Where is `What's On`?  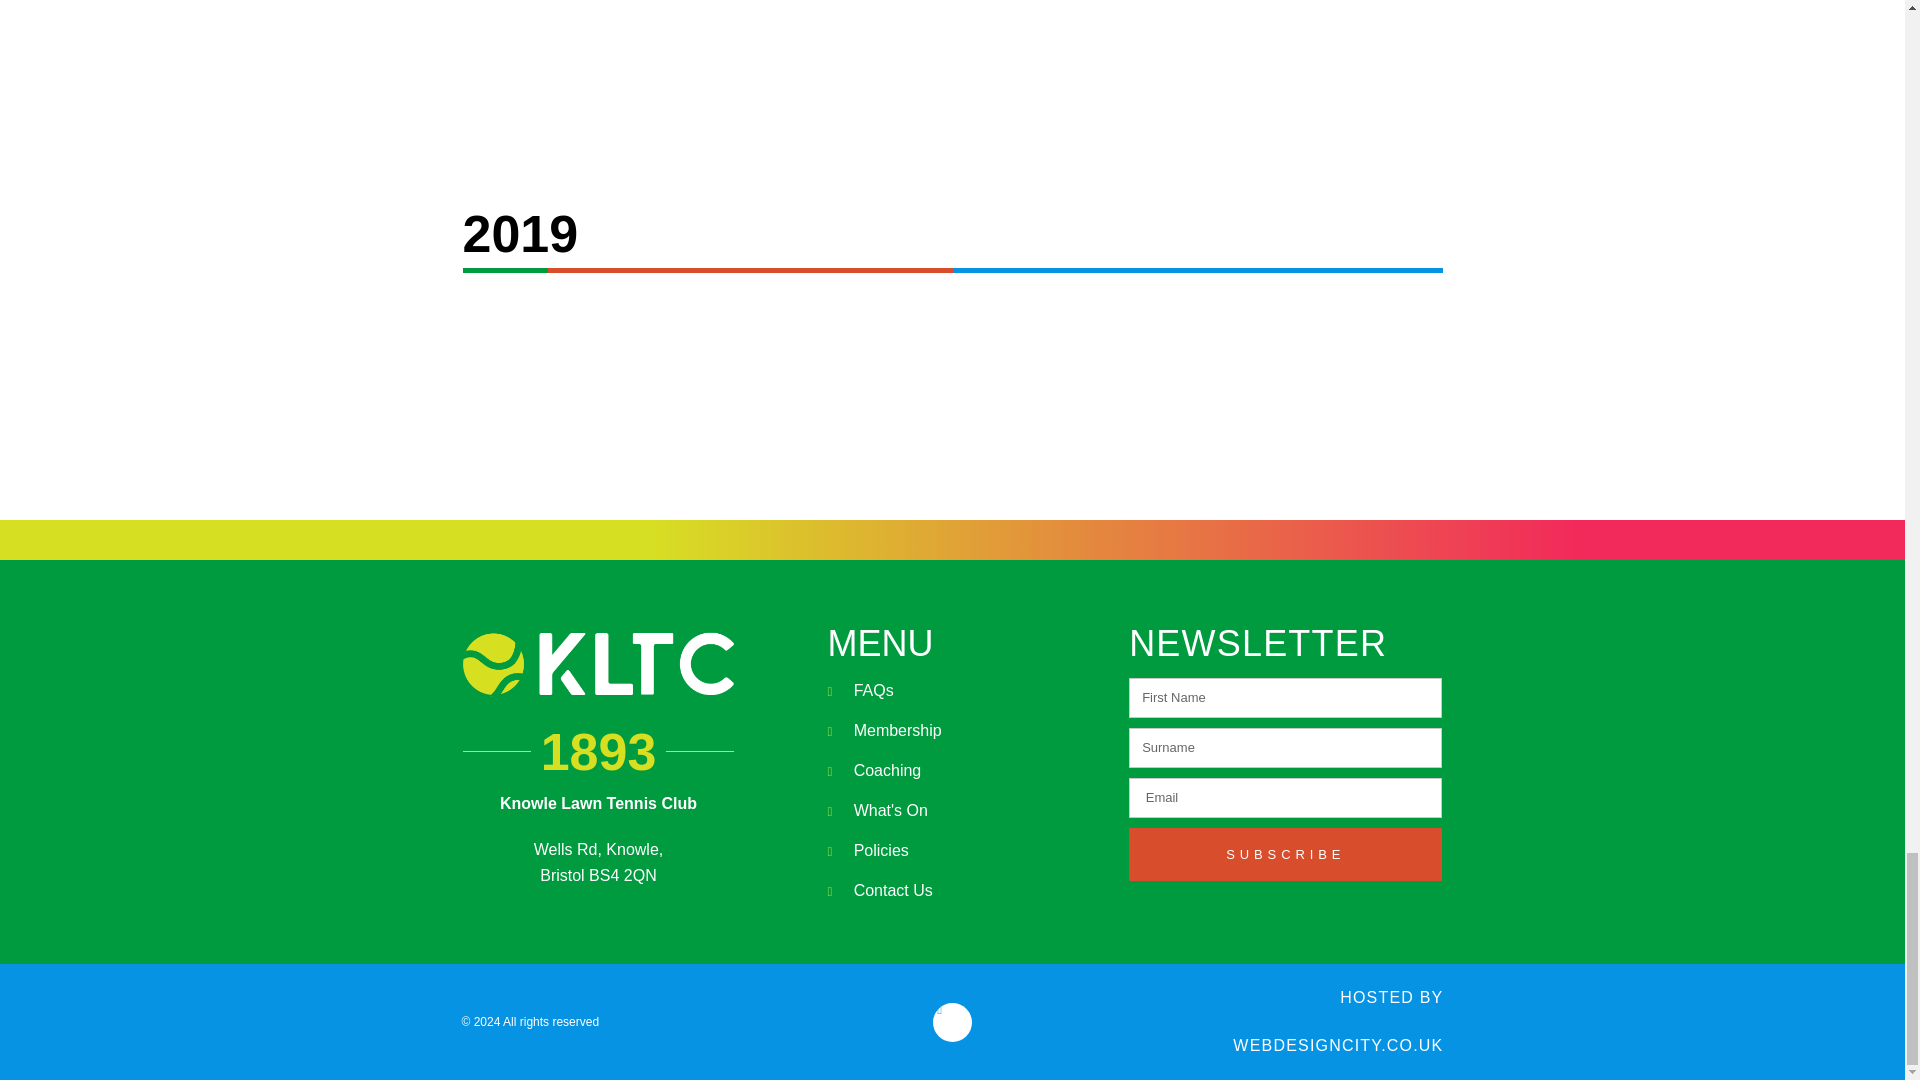 What's On is located at coordinates (968, 811).